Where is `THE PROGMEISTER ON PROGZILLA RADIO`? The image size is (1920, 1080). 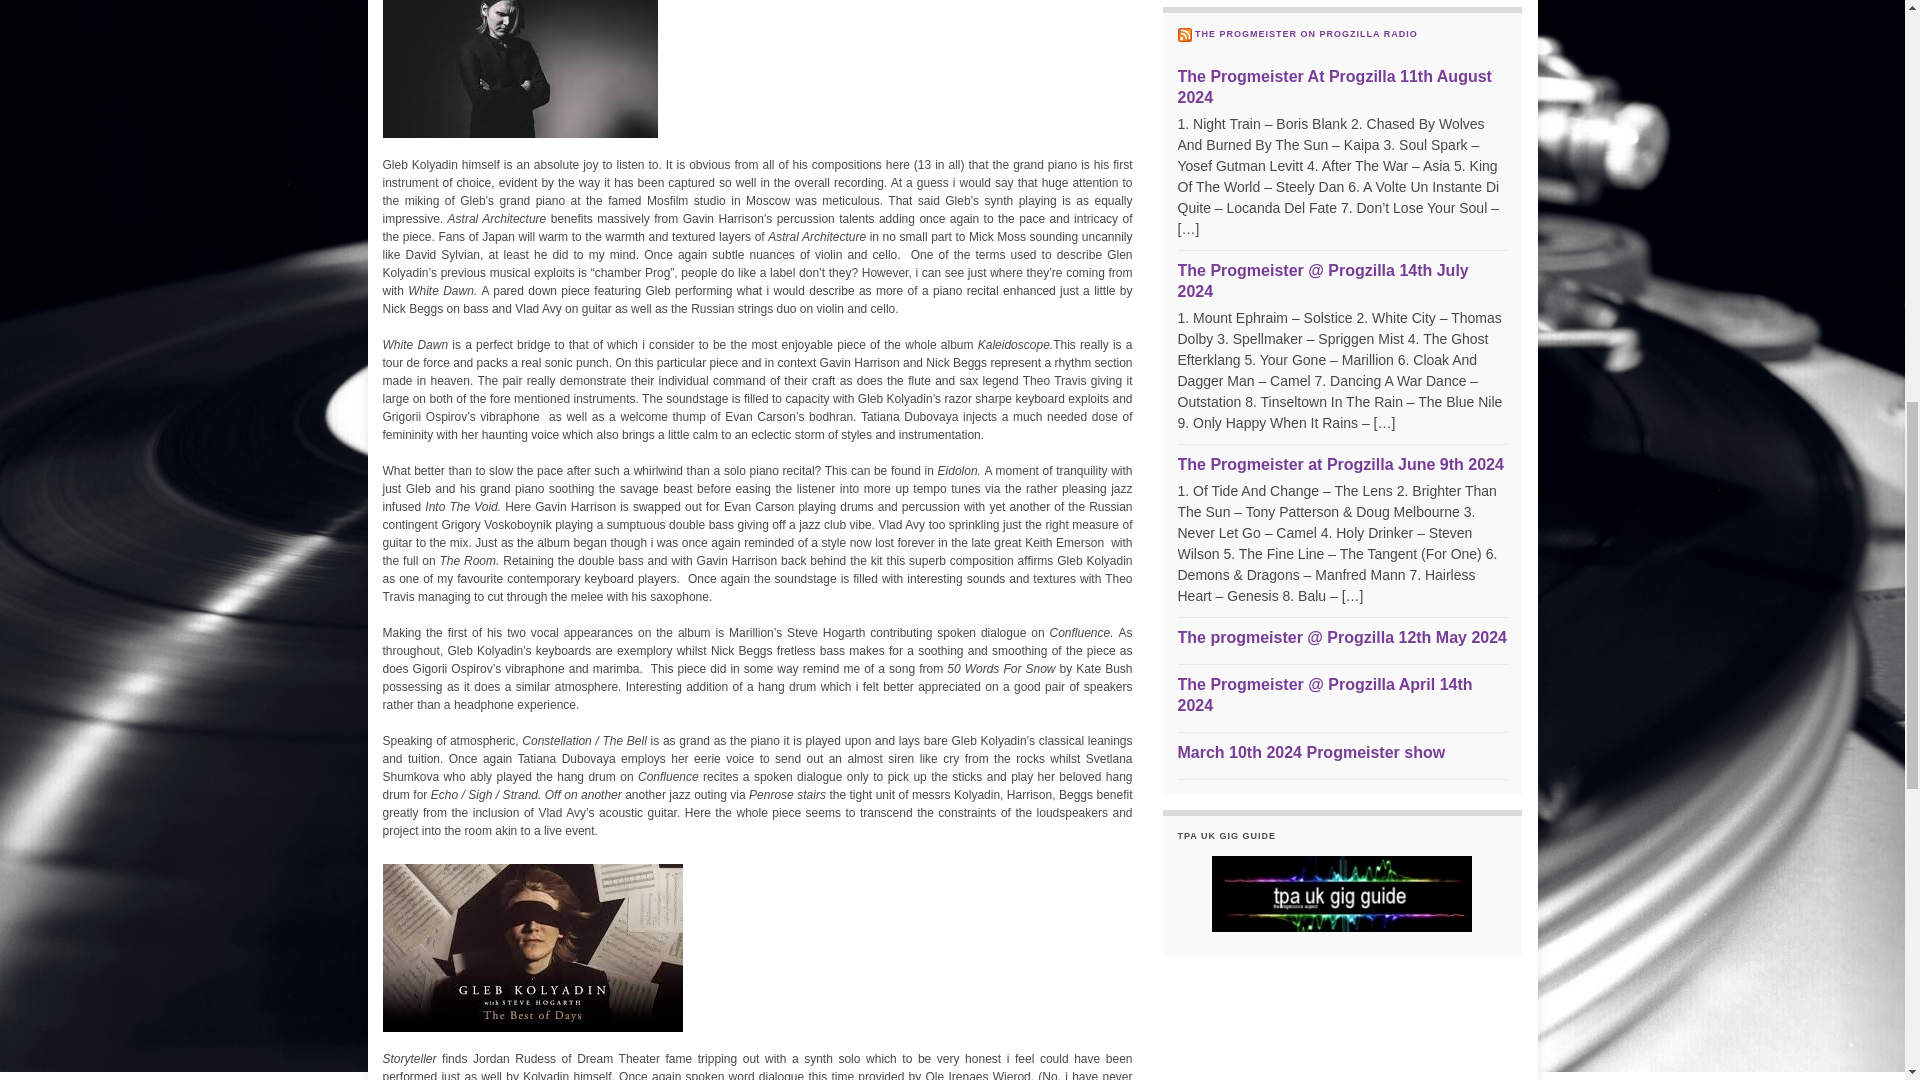
THE PROGMEISTER ON PROGZILLA RADIO is located at coordinates (1306, 34).